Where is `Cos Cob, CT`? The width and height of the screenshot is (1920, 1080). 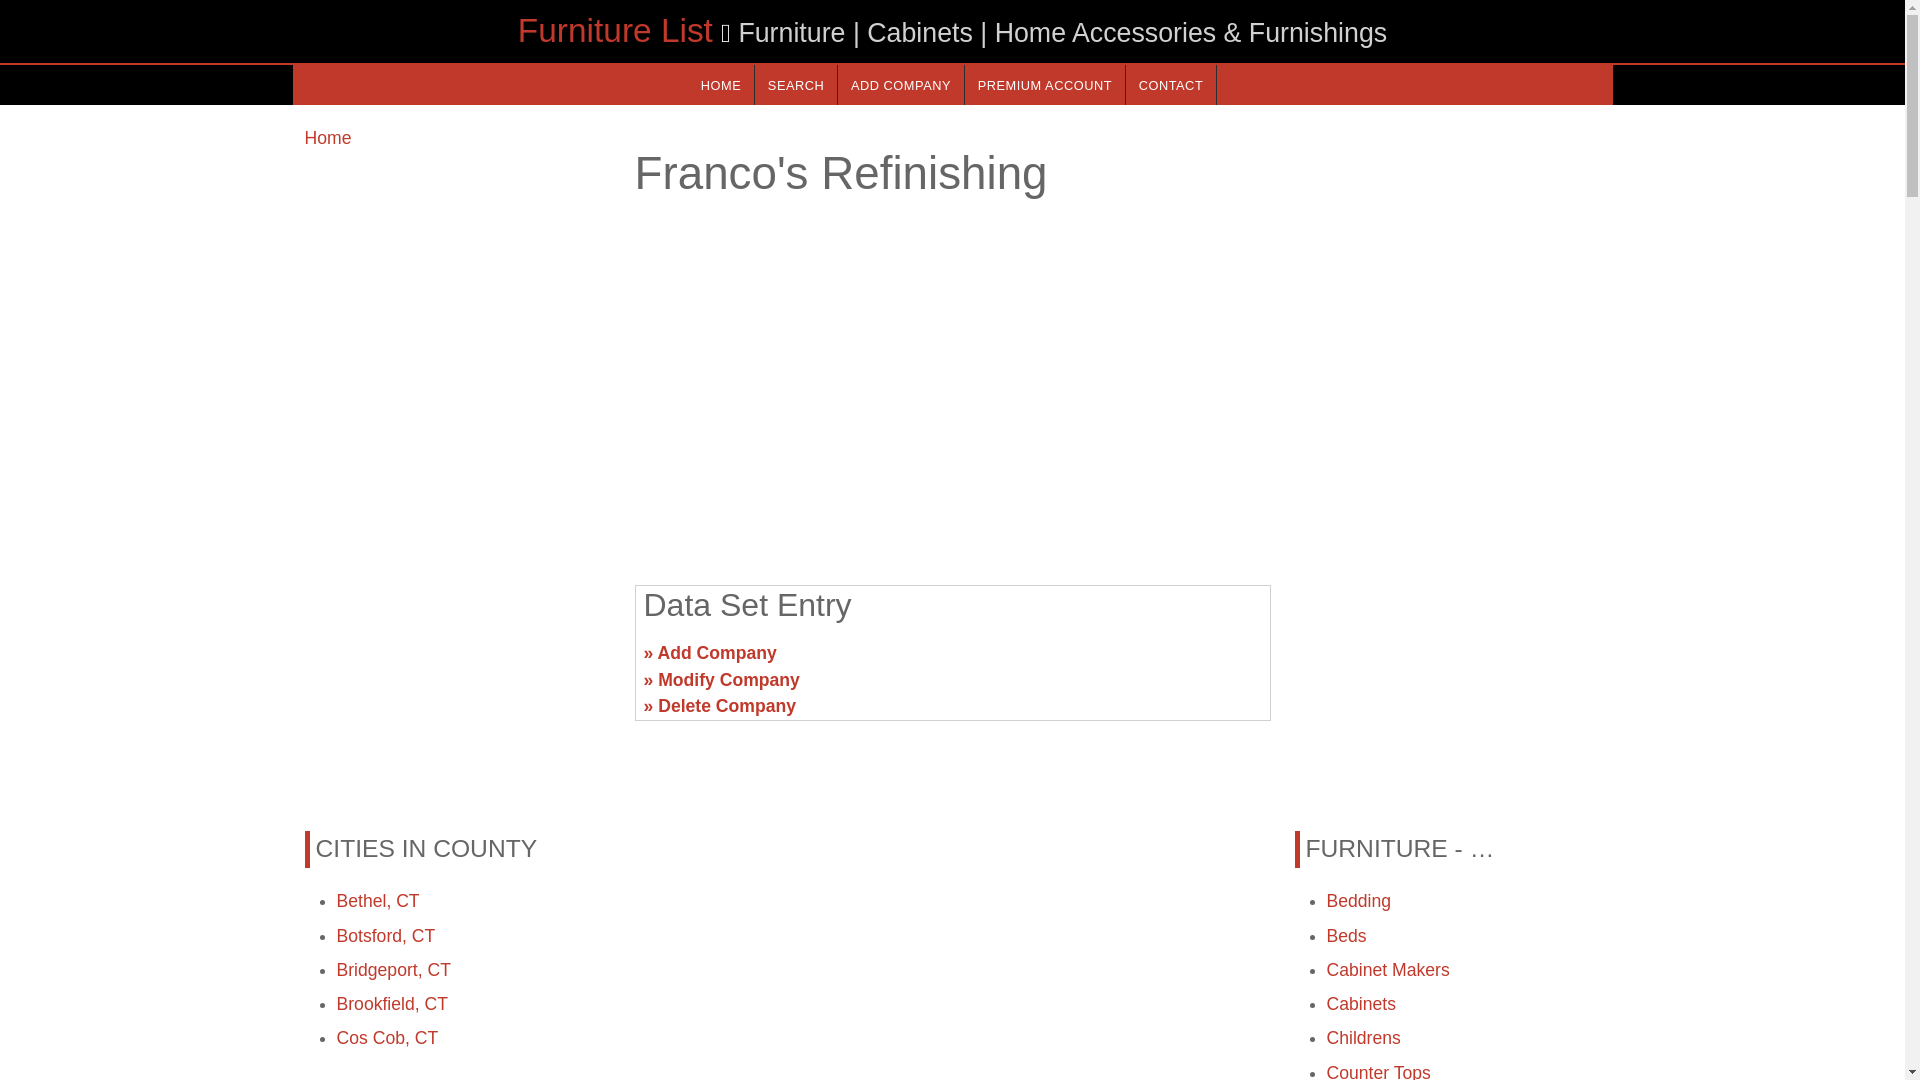 Cos Cob, CT is located at coordinates (386, 1038).